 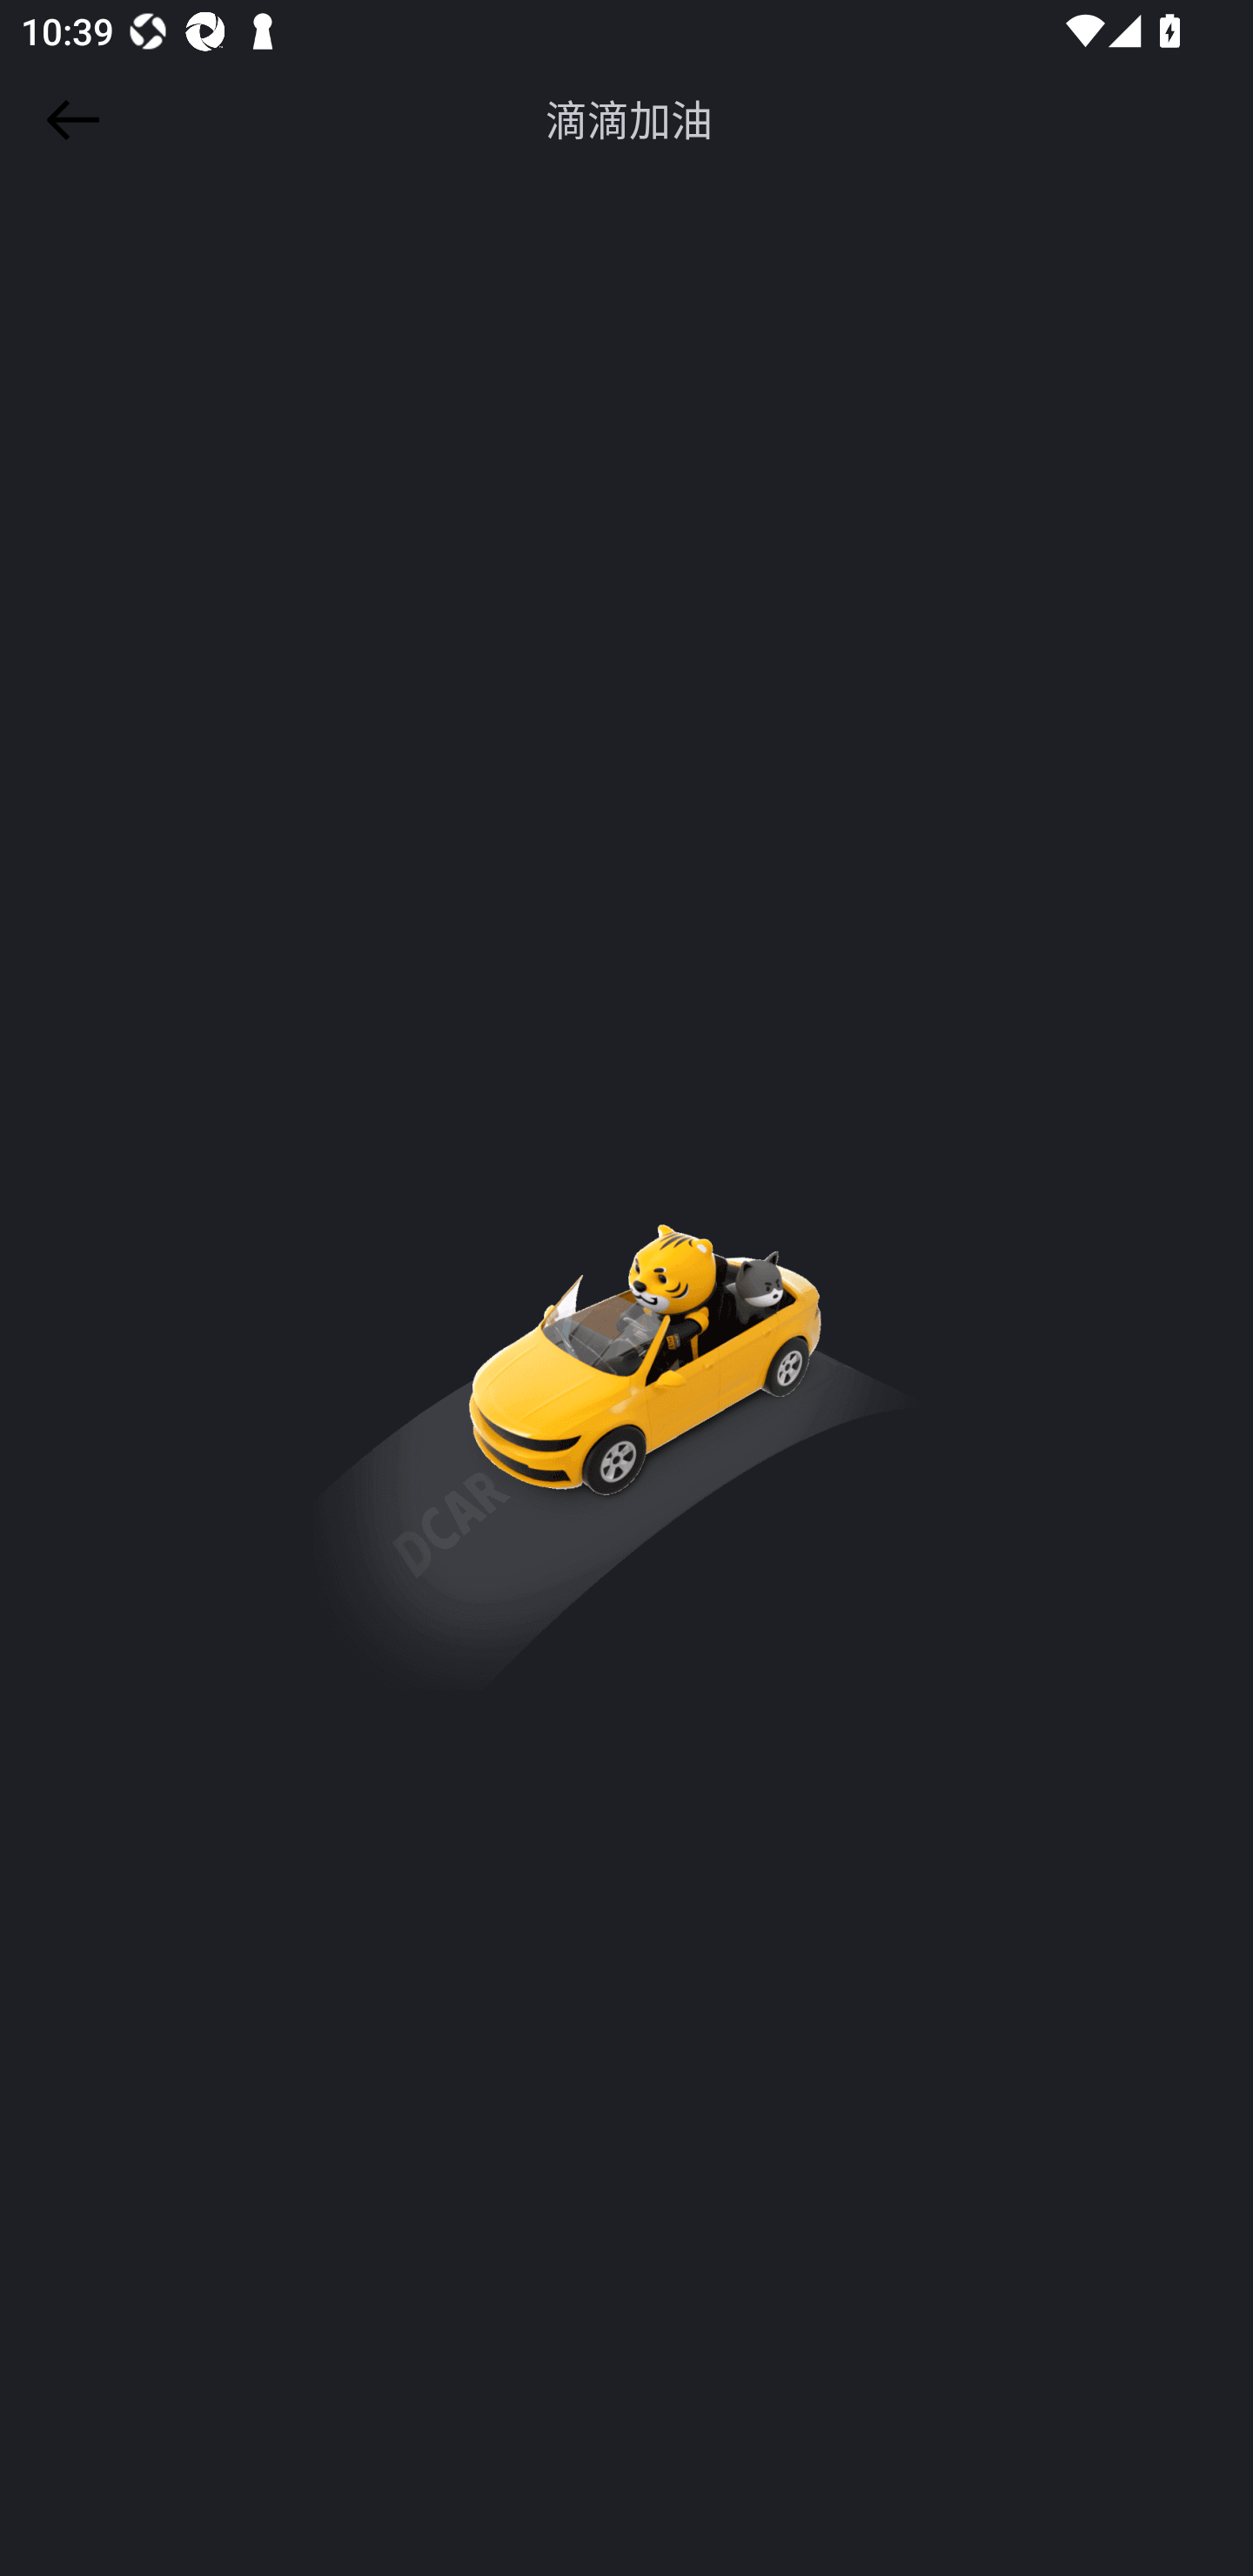 What do you see at coordinates (68, 120) in the screenshot?
I see `` at bounding box center [68, 120].